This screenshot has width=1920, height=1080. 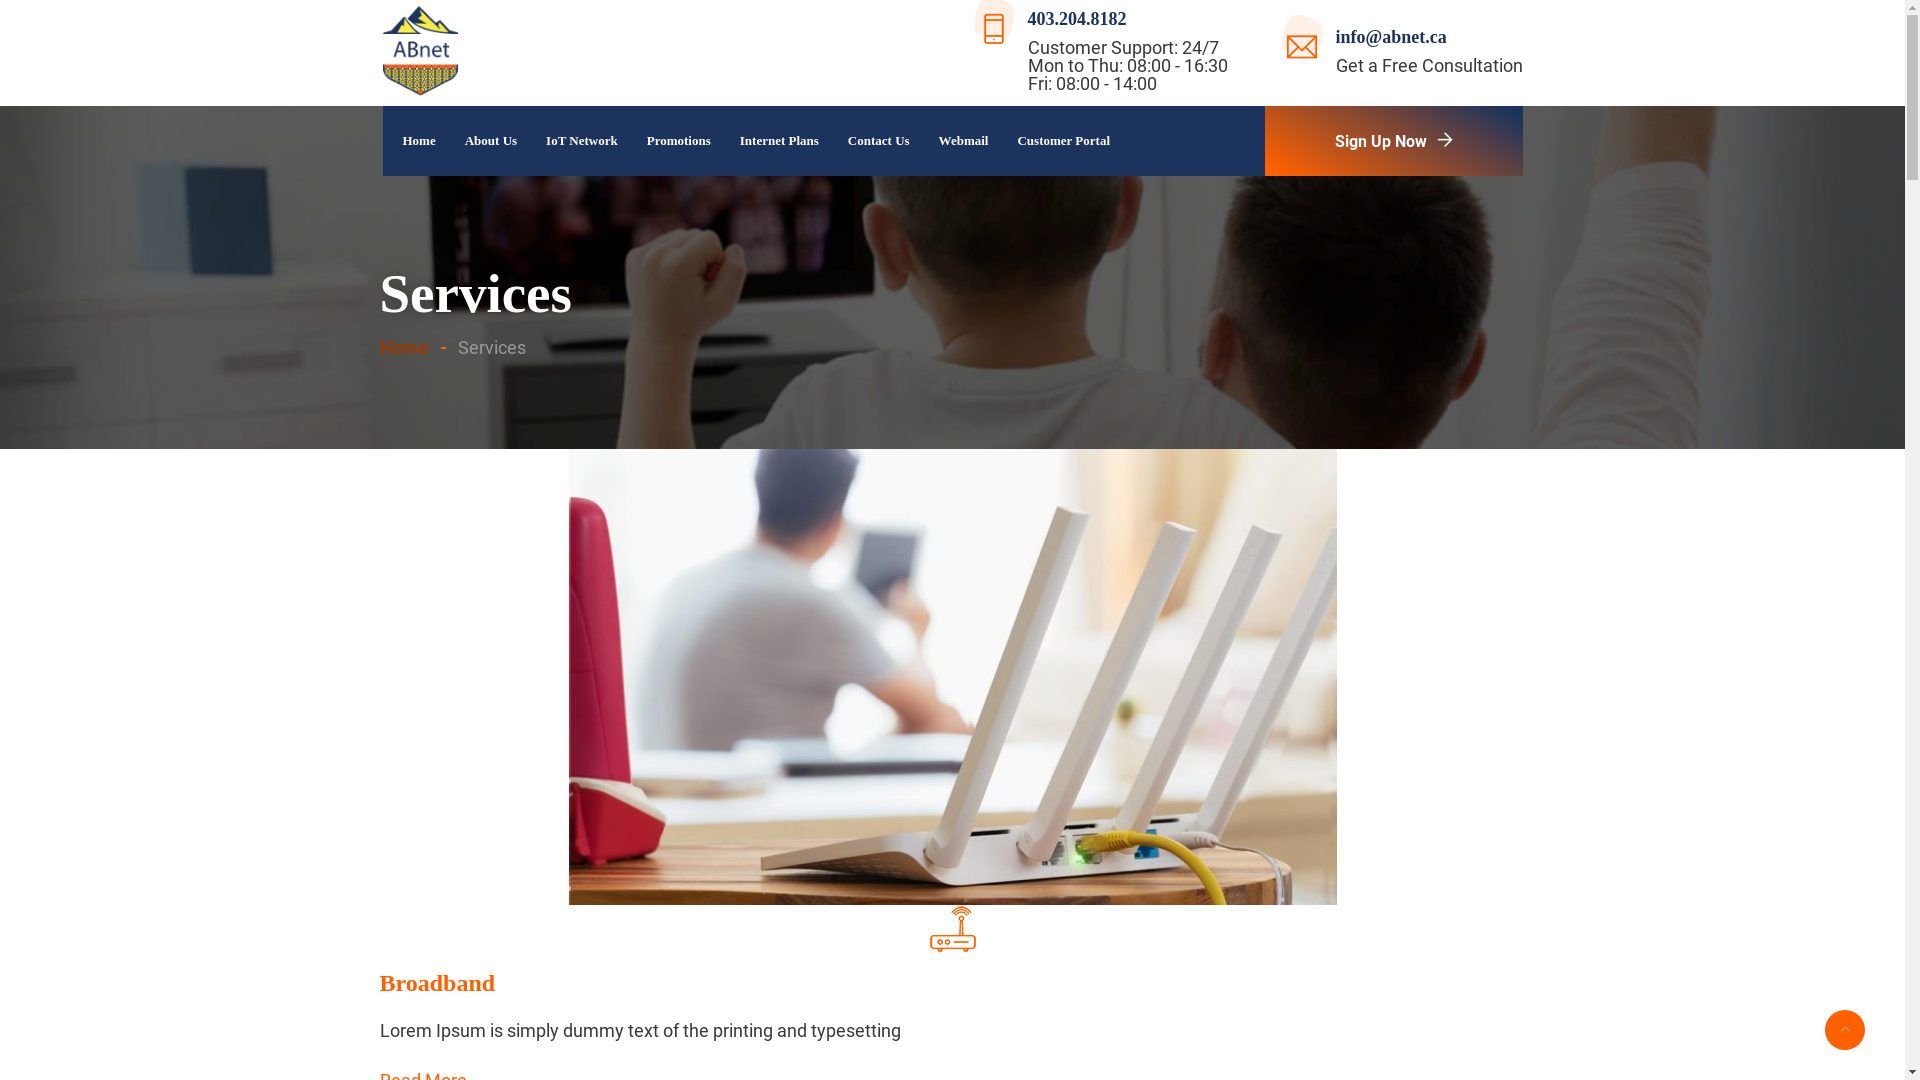 I want to click on Sign Up Now, so click(x=1393, y=141).